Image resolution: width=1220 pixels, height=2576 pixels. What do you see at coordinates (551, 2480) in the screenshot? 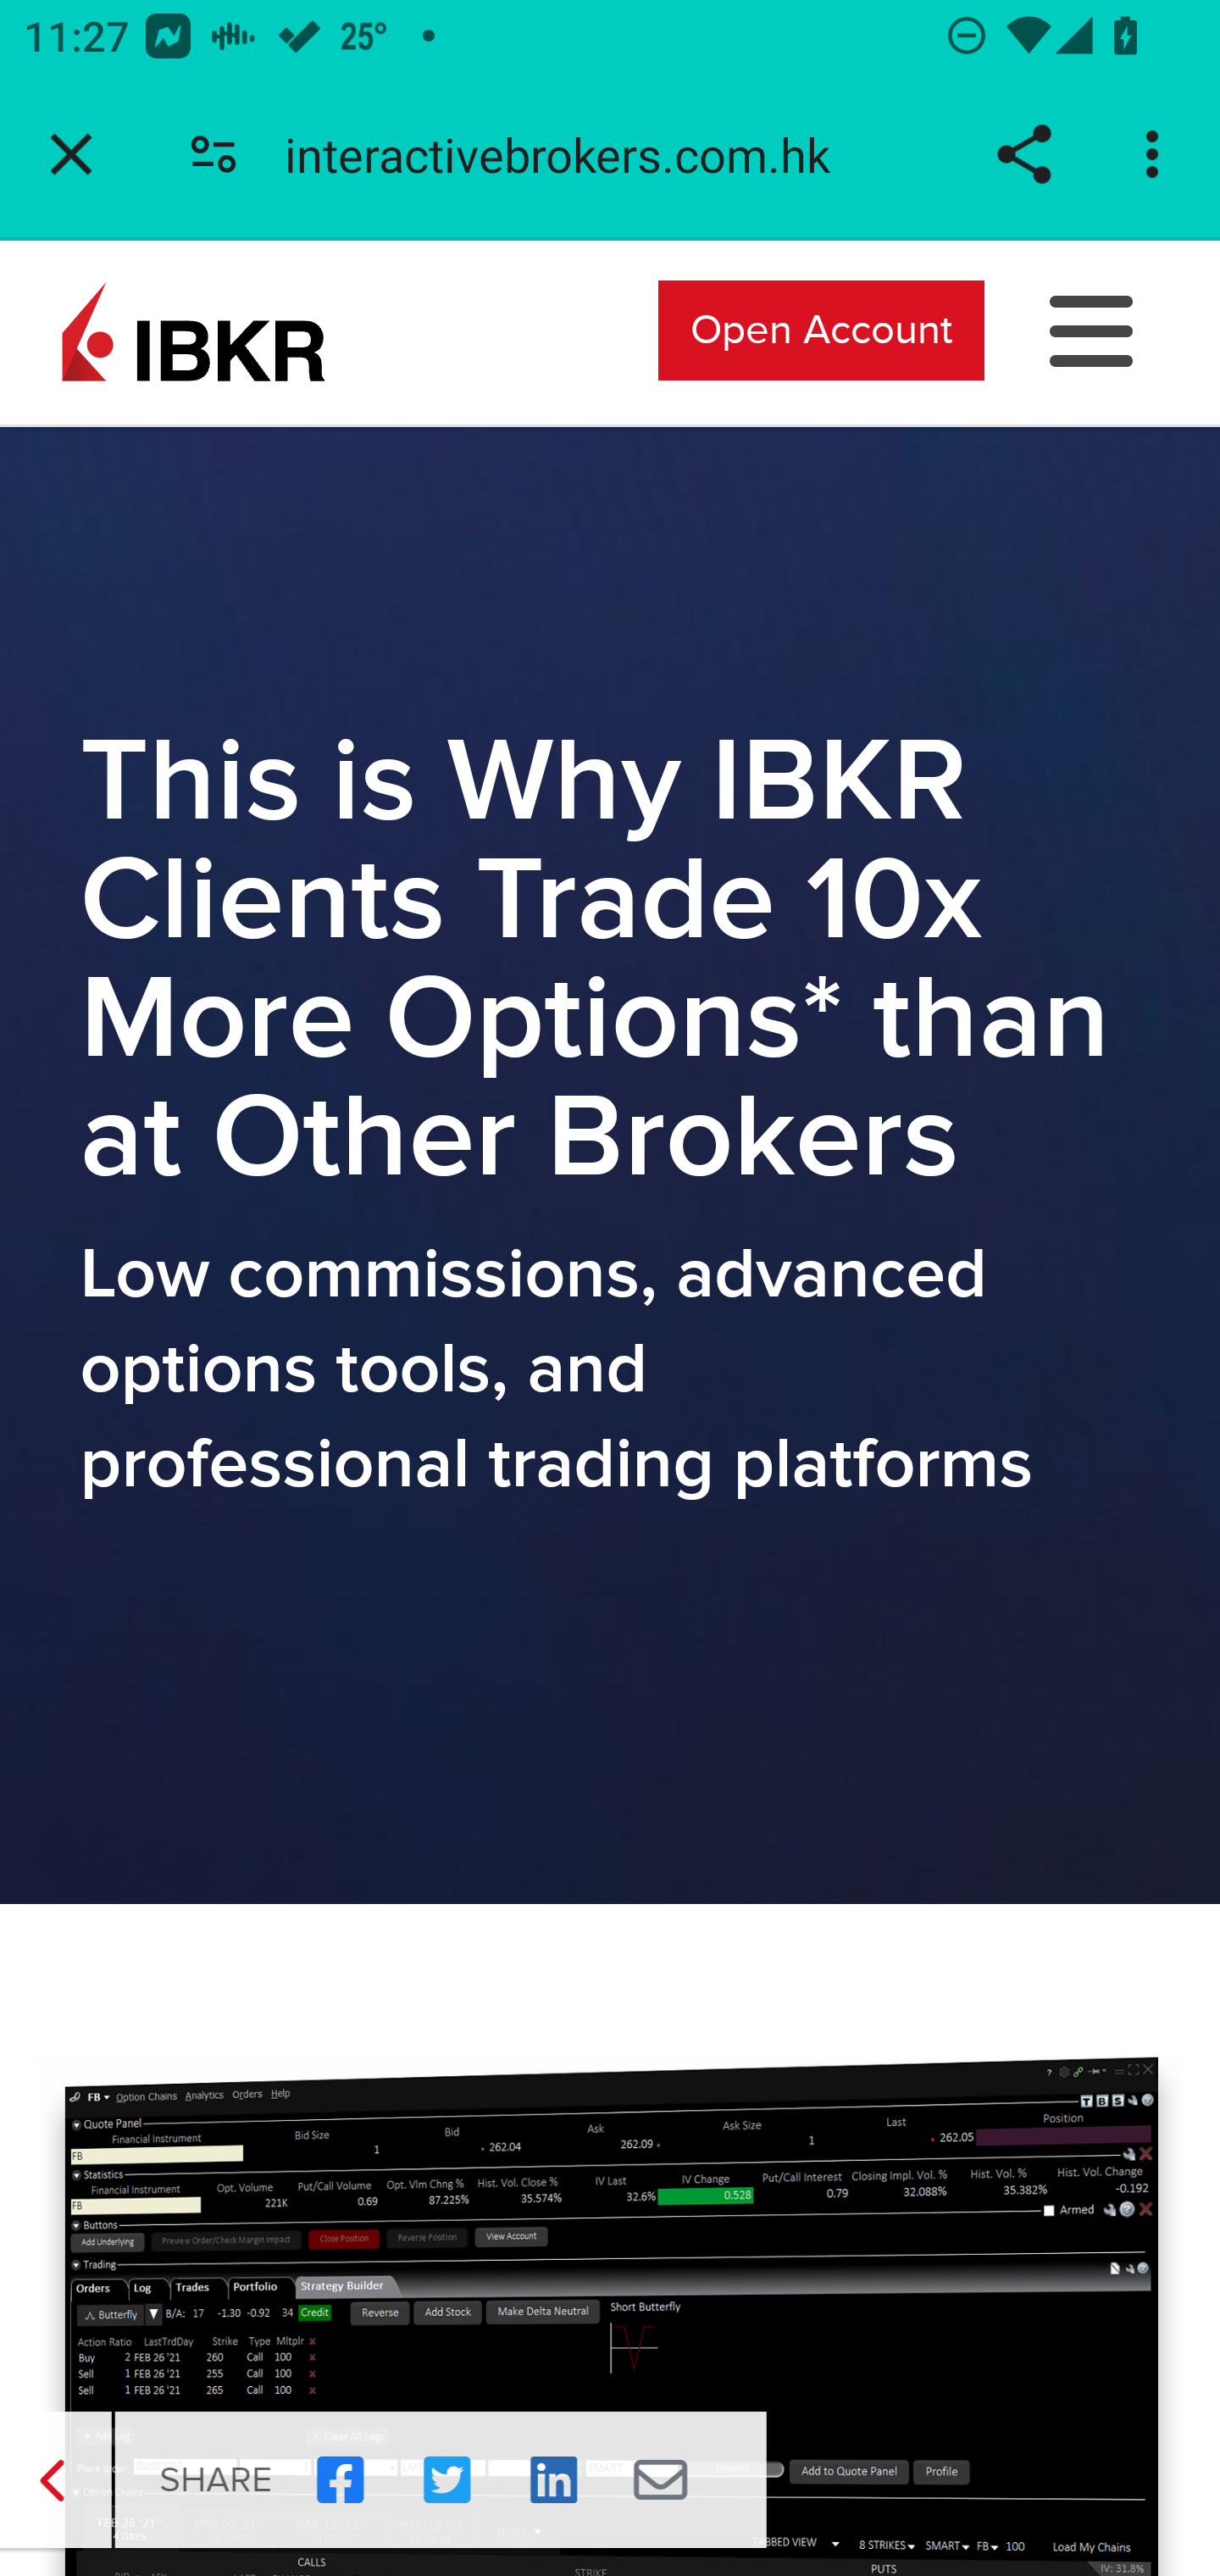
I see `Share on Linkedin ` at bounding box center [551, 2480].